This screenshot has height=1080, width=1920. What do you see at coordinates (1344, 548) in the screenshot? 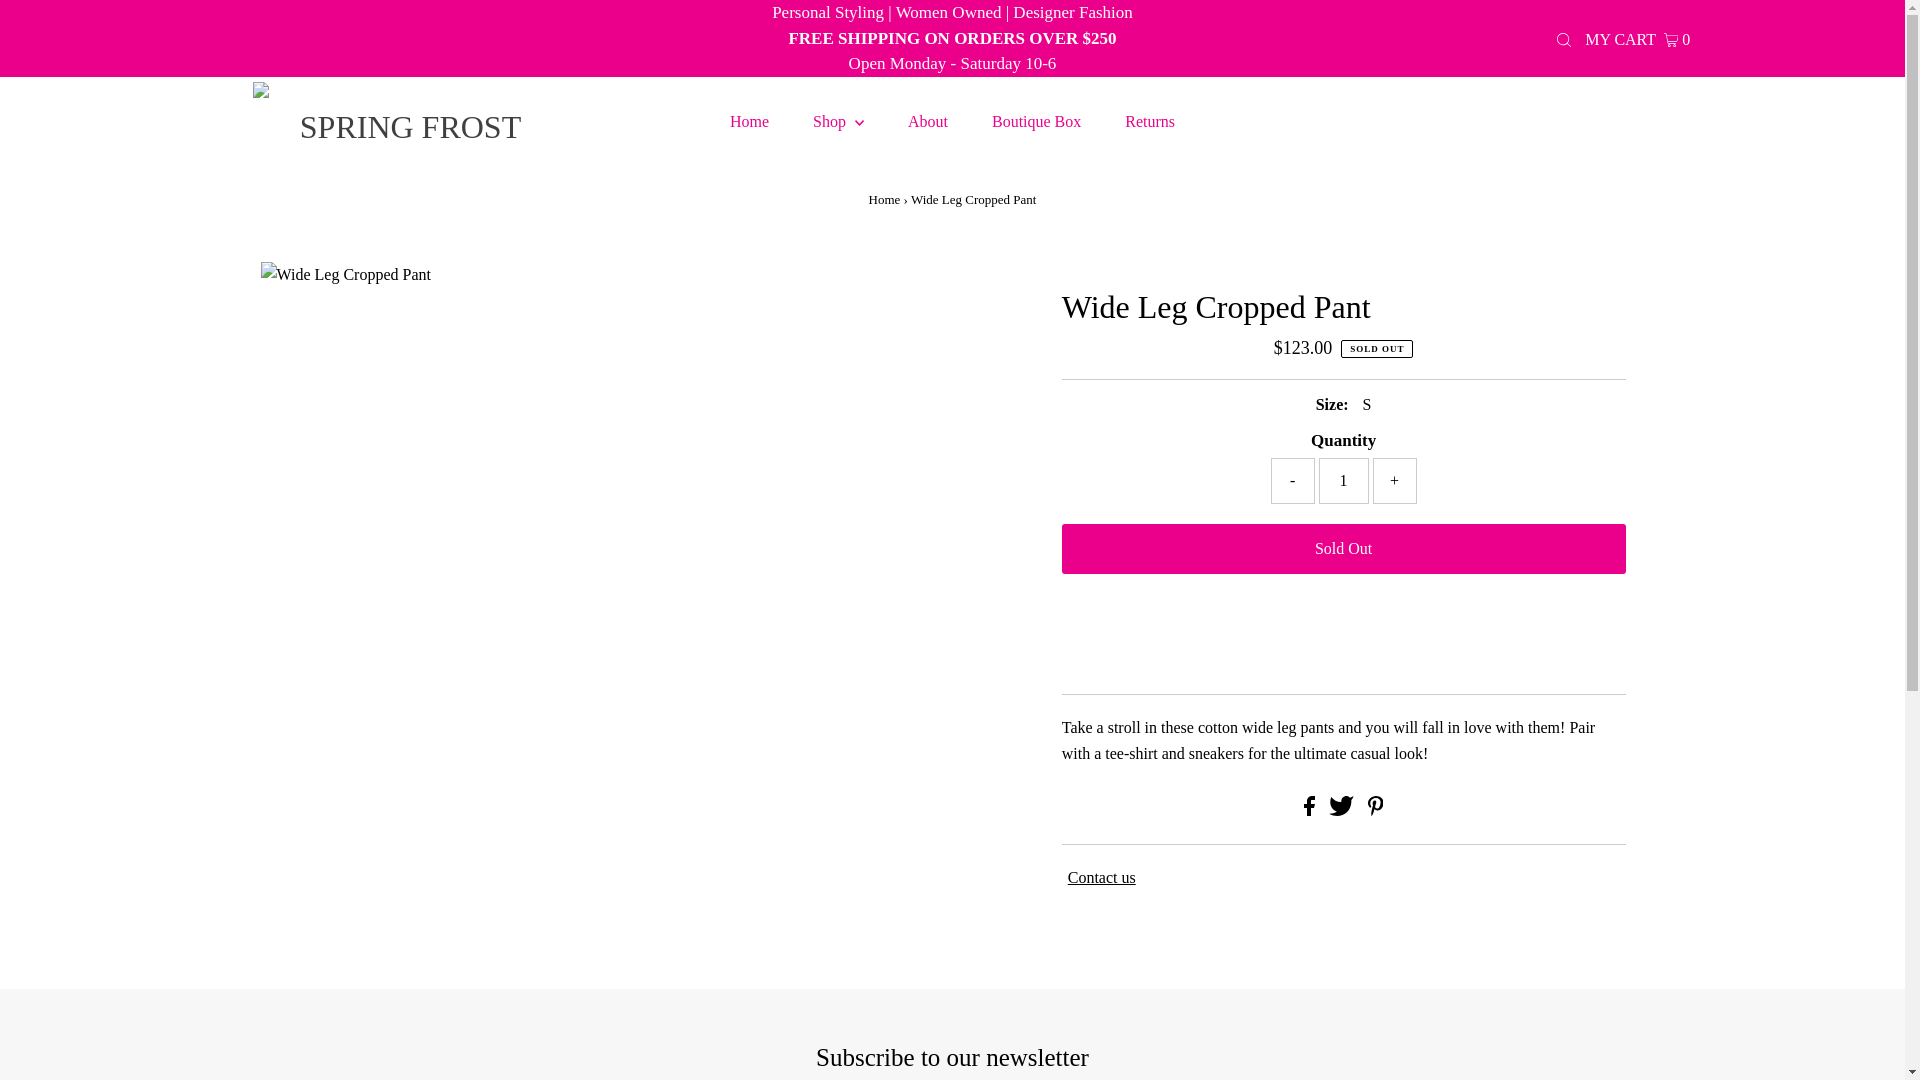
I see `Sold Out` at bounding box center [1344, 548].